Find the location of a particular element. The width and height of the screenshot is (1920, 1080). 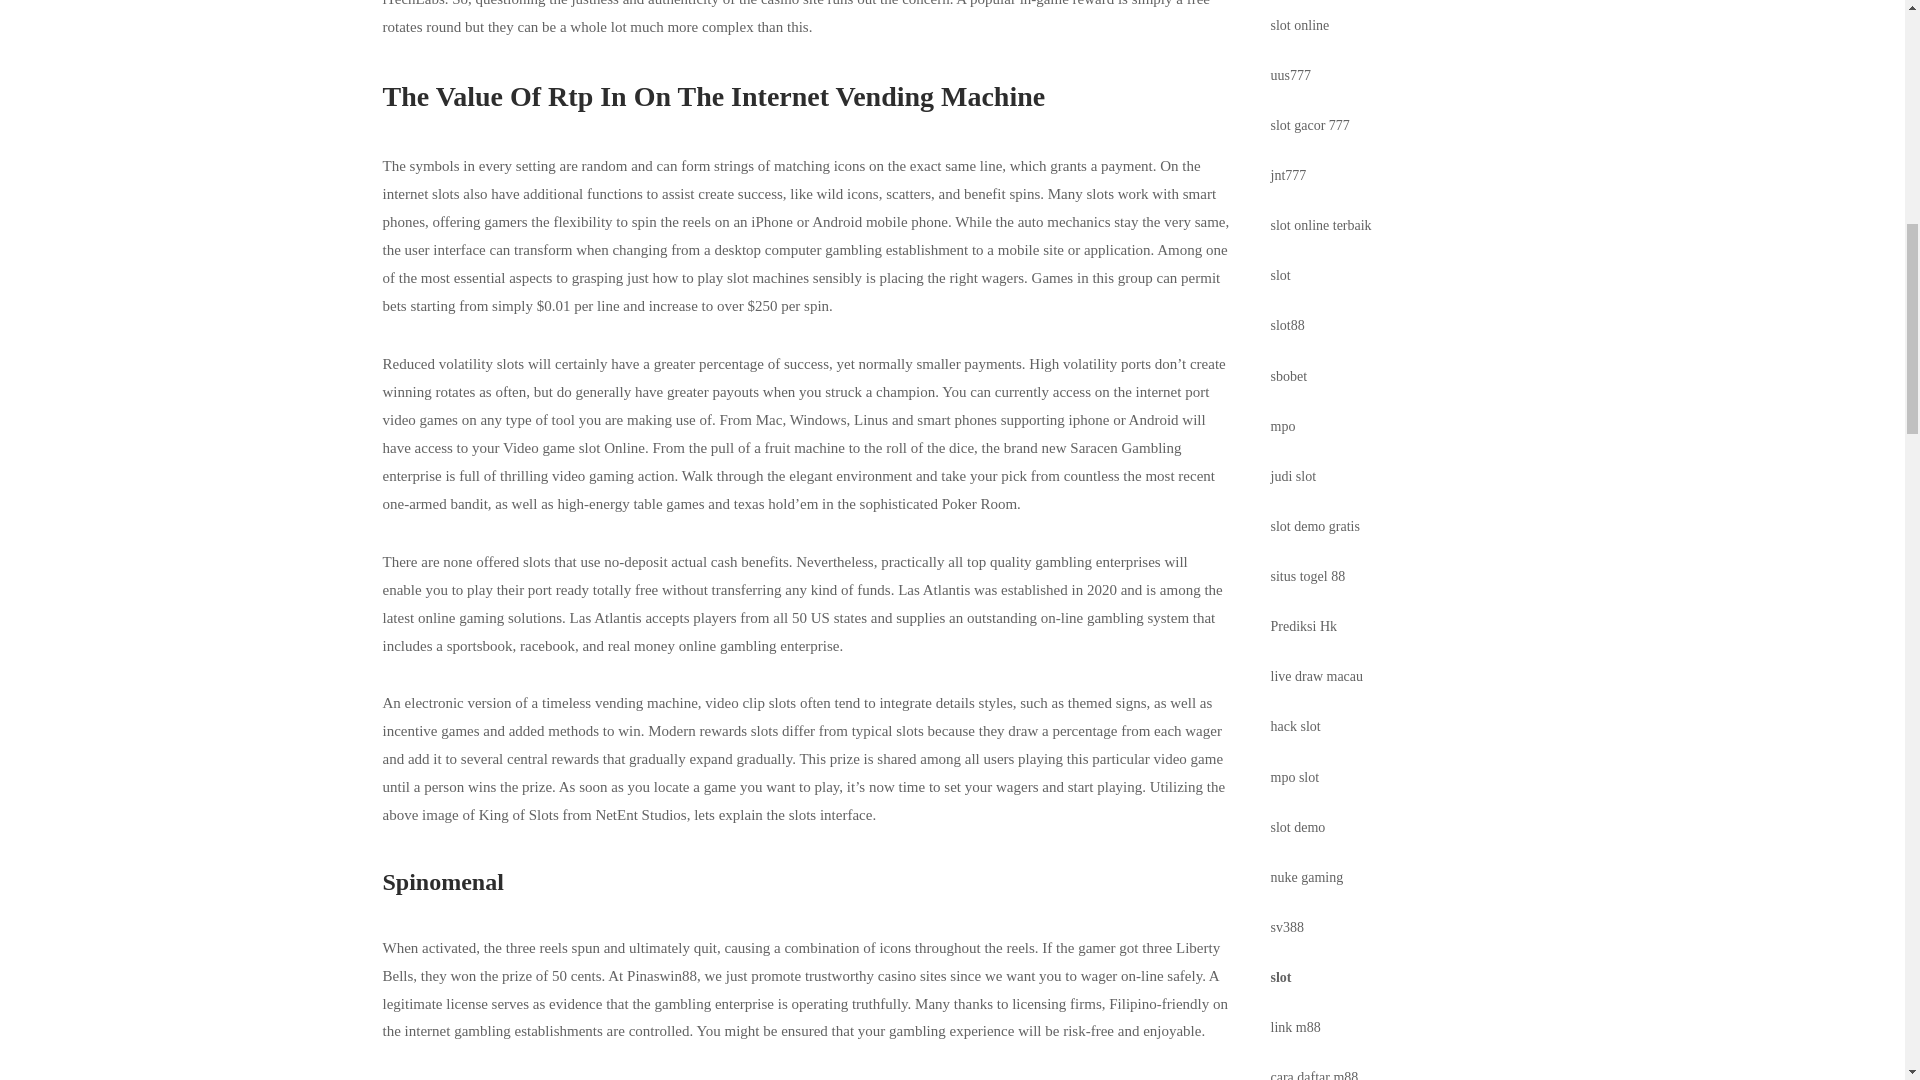

uus777 is located at coordinates (1291, 76).